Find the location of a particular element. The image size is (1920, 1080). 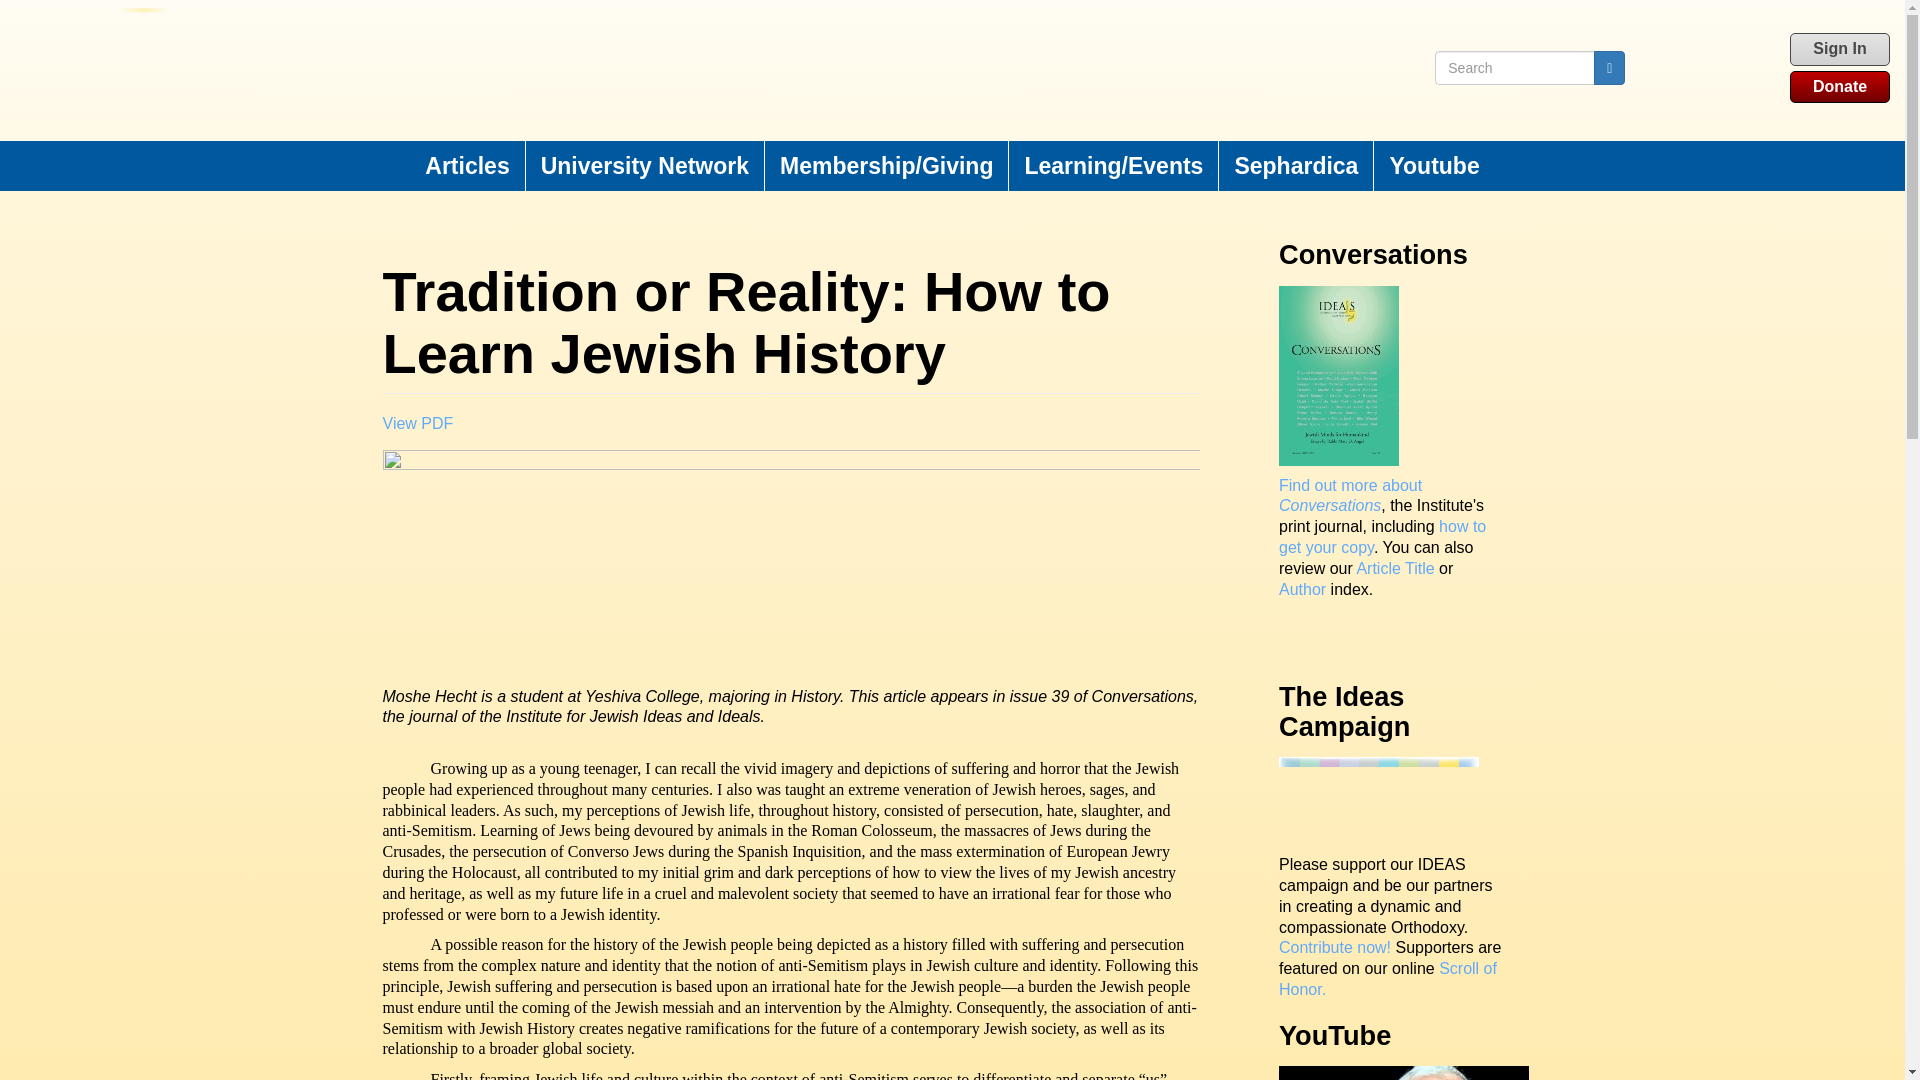

Author is located at coordinates (1302, 590).